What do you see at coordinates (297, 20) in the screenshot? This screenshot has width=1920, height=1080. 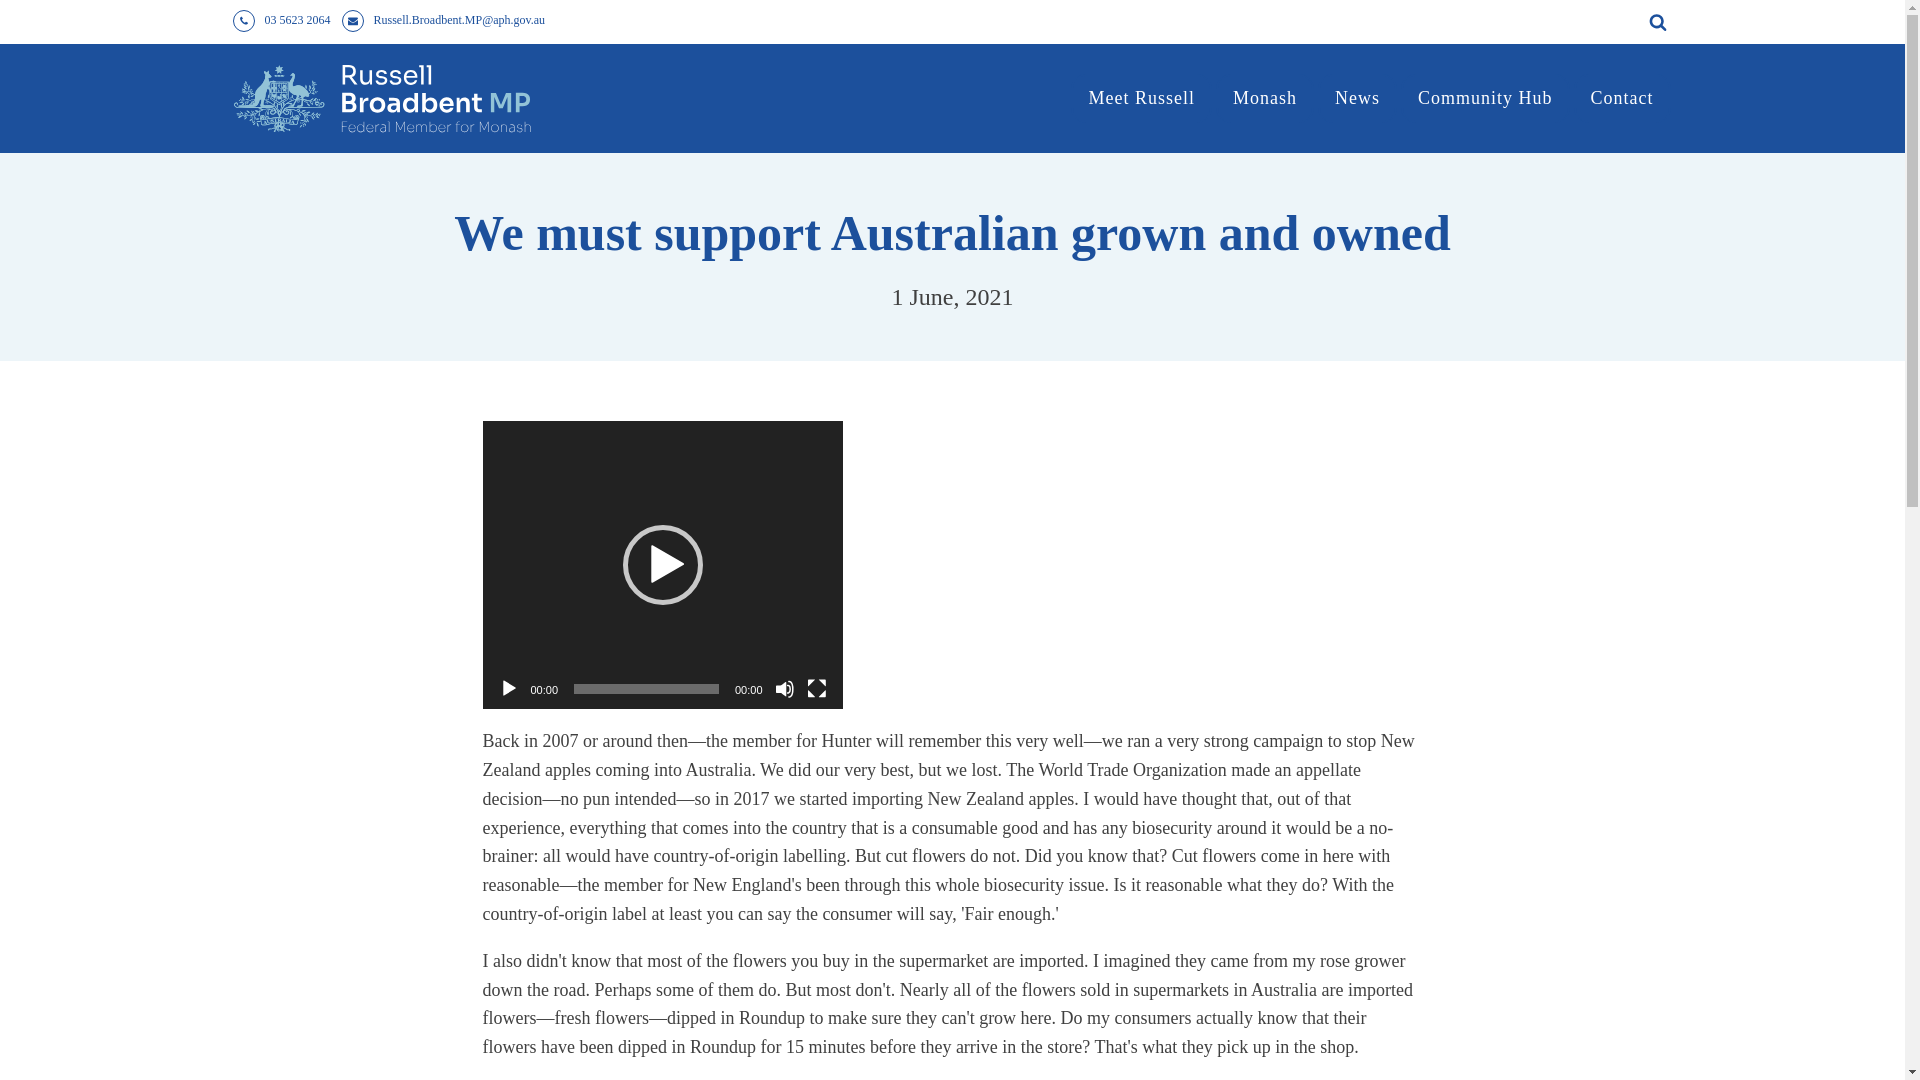 I see `03 5623 2064` at bounding box center [297, 20].